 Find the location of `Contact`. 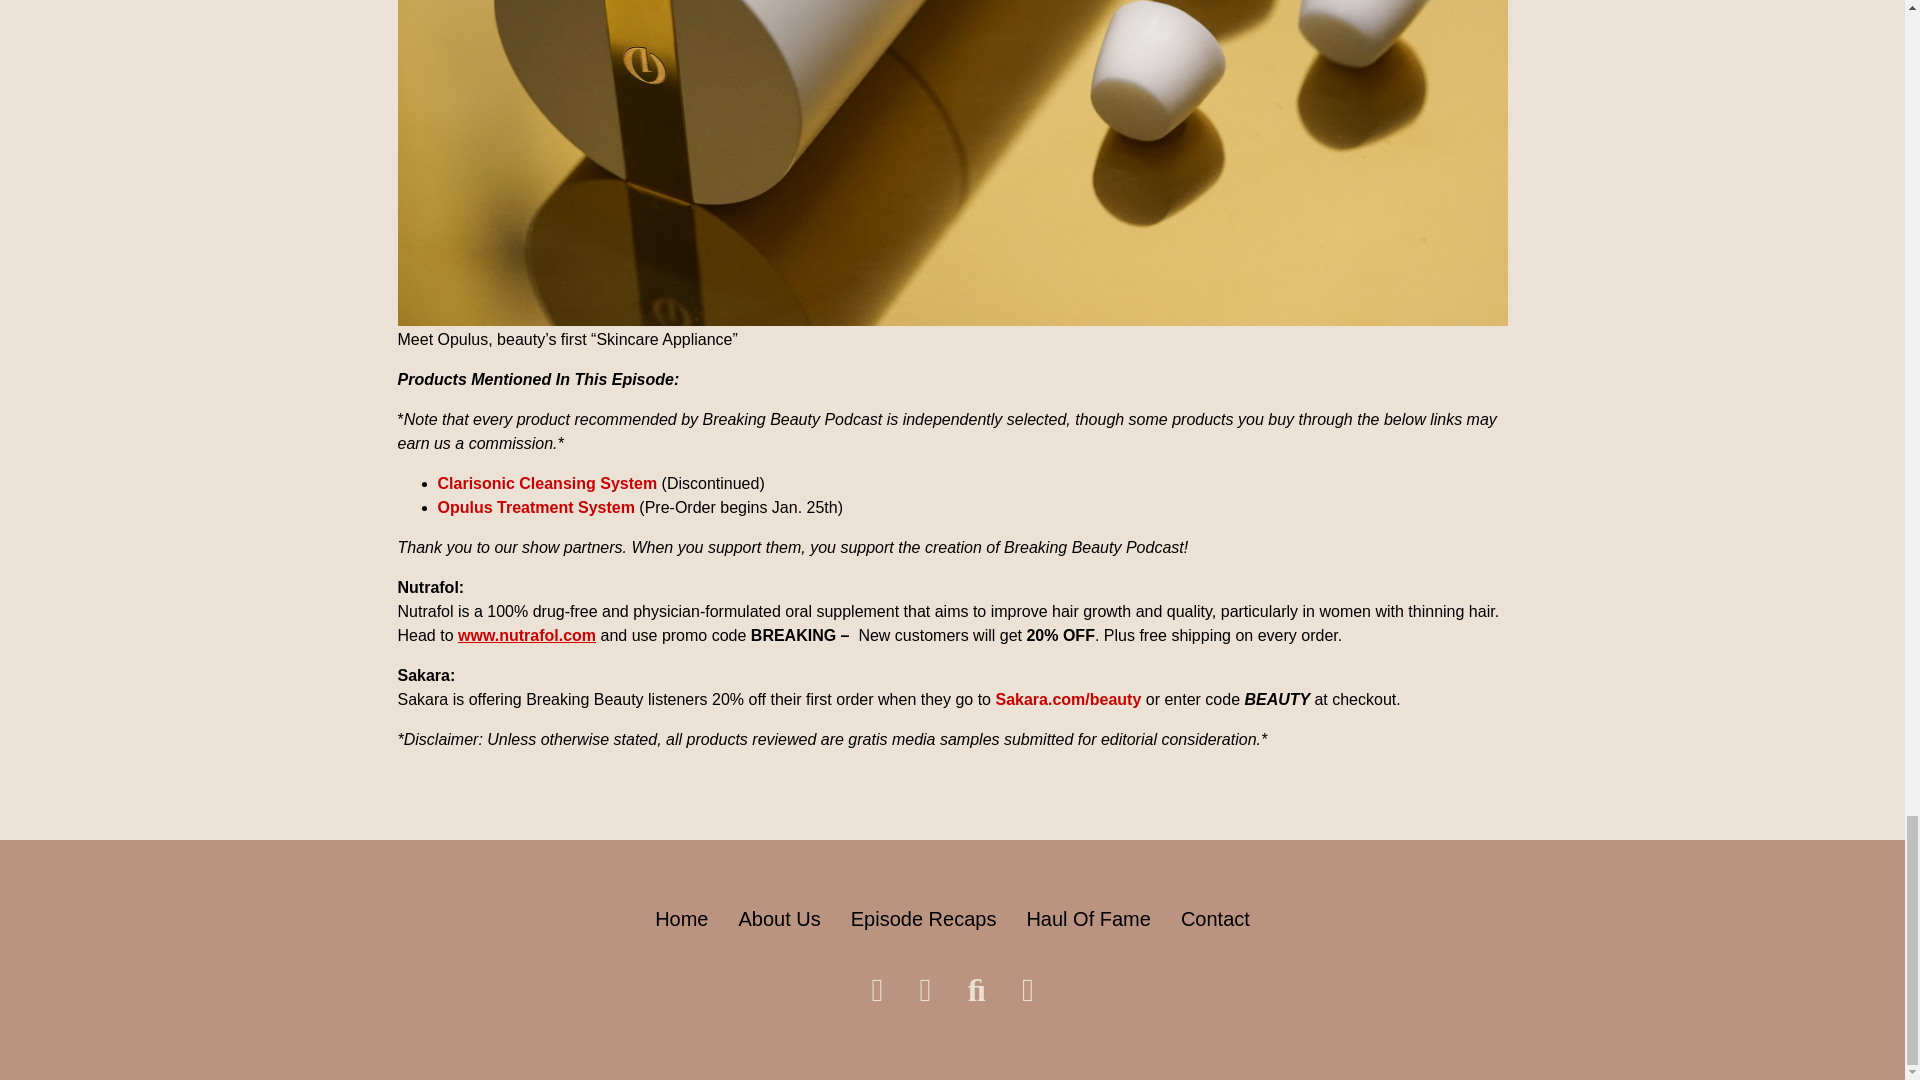

Contact is located at coordinates (1215, 918).